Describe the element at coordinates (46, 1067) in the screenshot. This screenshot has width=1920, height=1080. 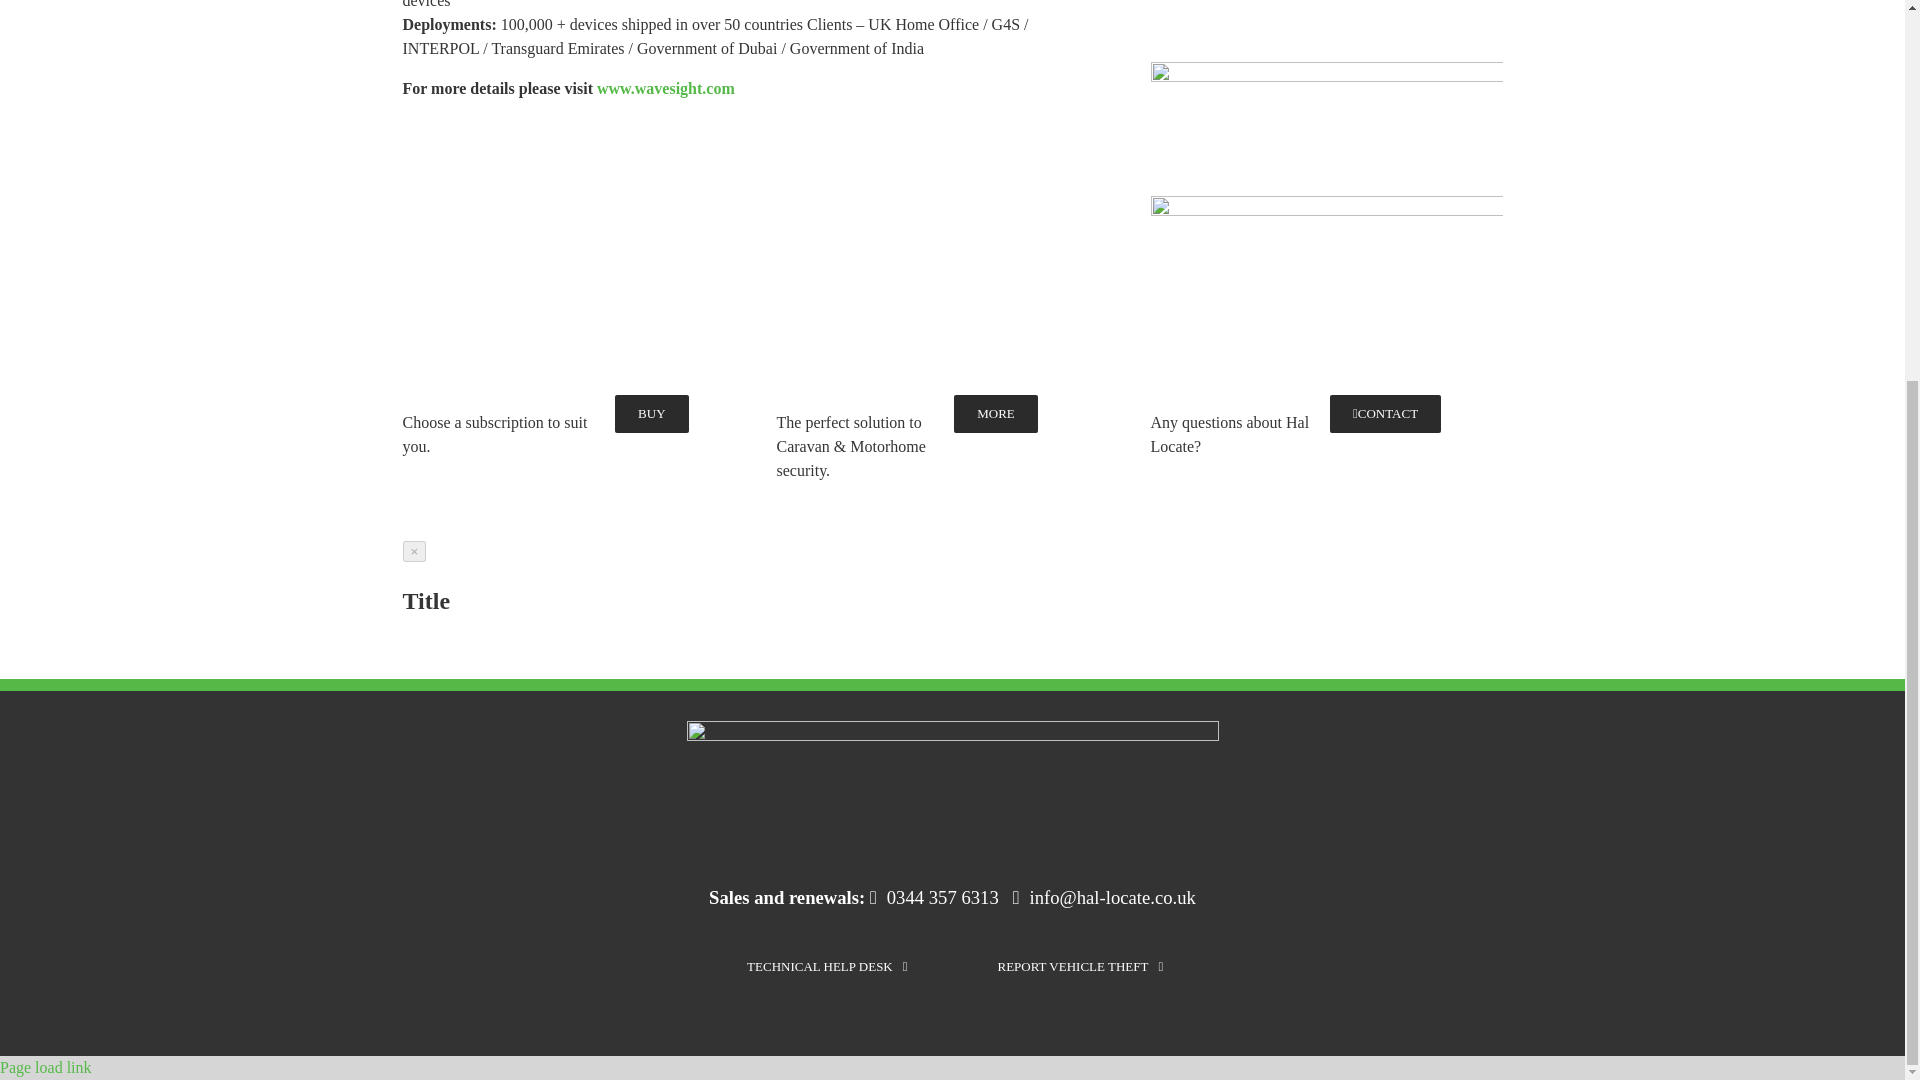
I see `Page load link` at that location.